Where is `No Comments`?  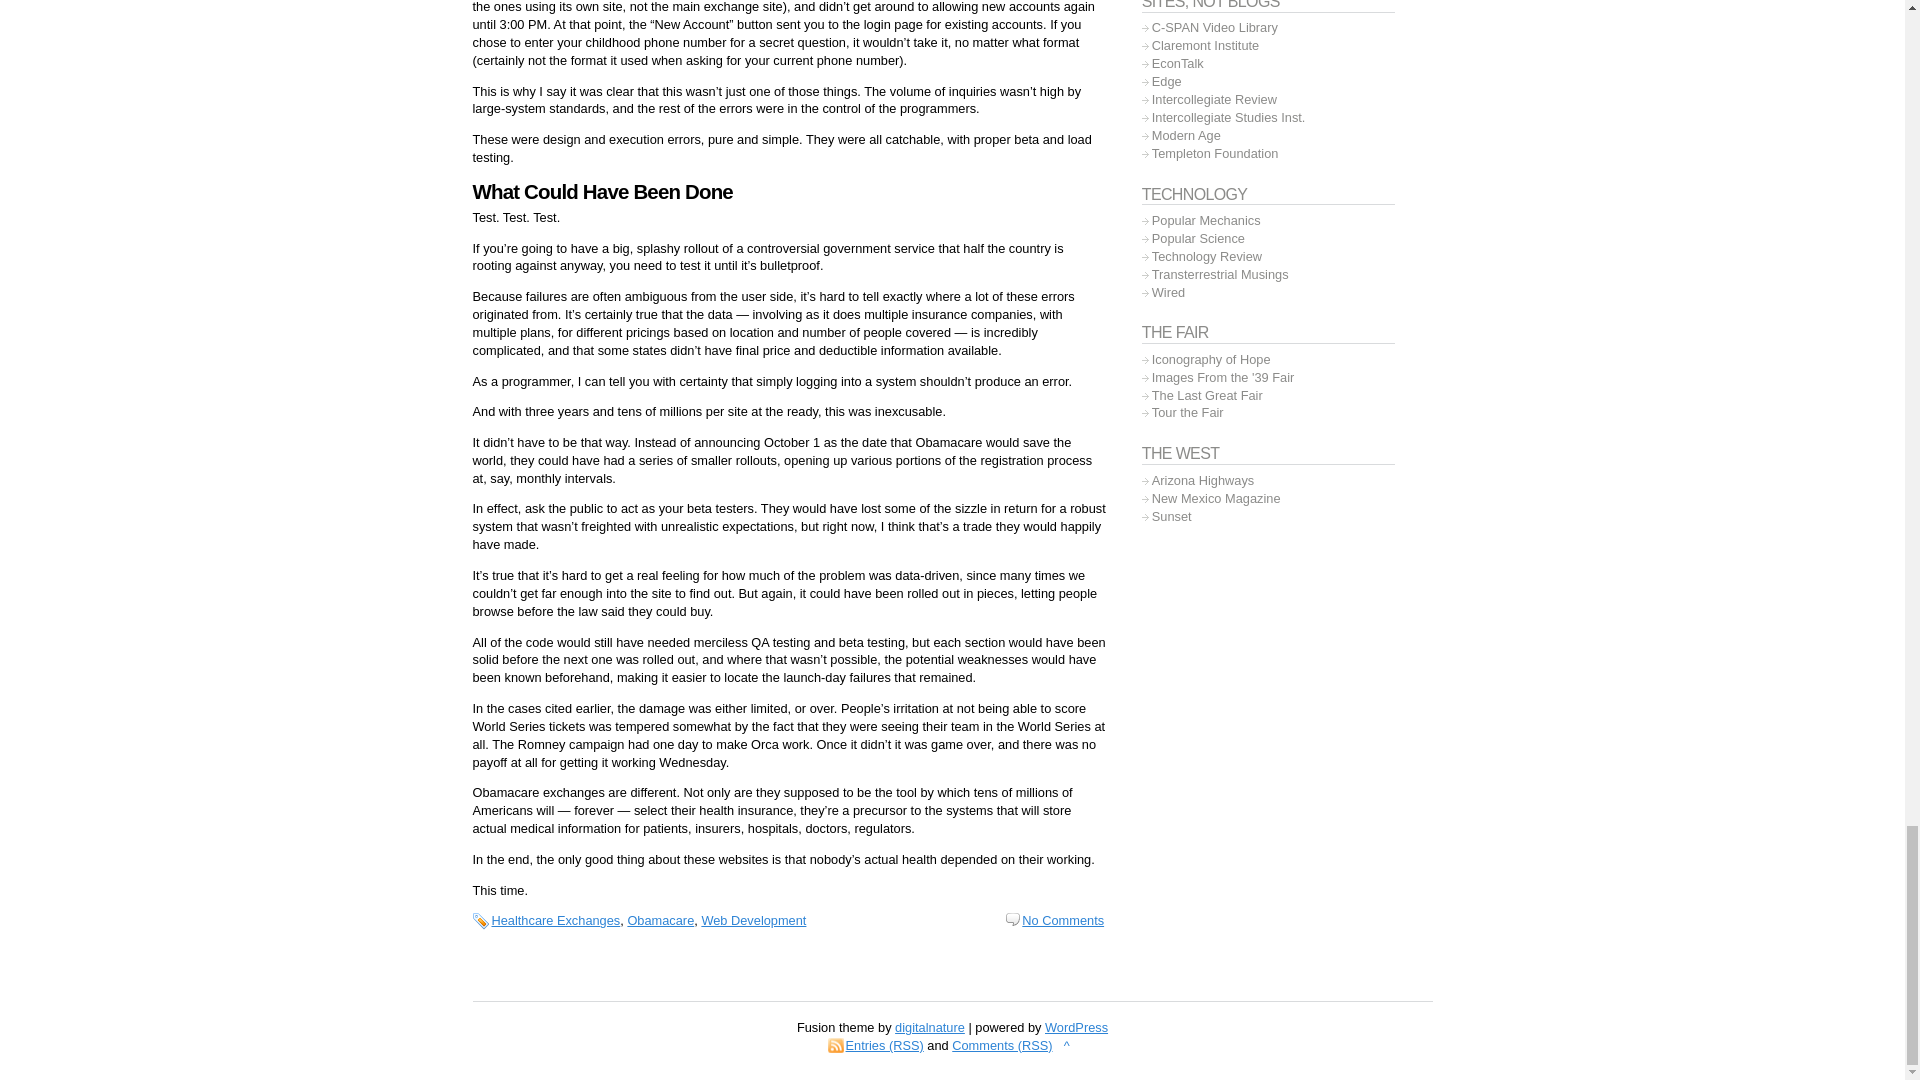 No Comments is located at coordinates (1054, 920).